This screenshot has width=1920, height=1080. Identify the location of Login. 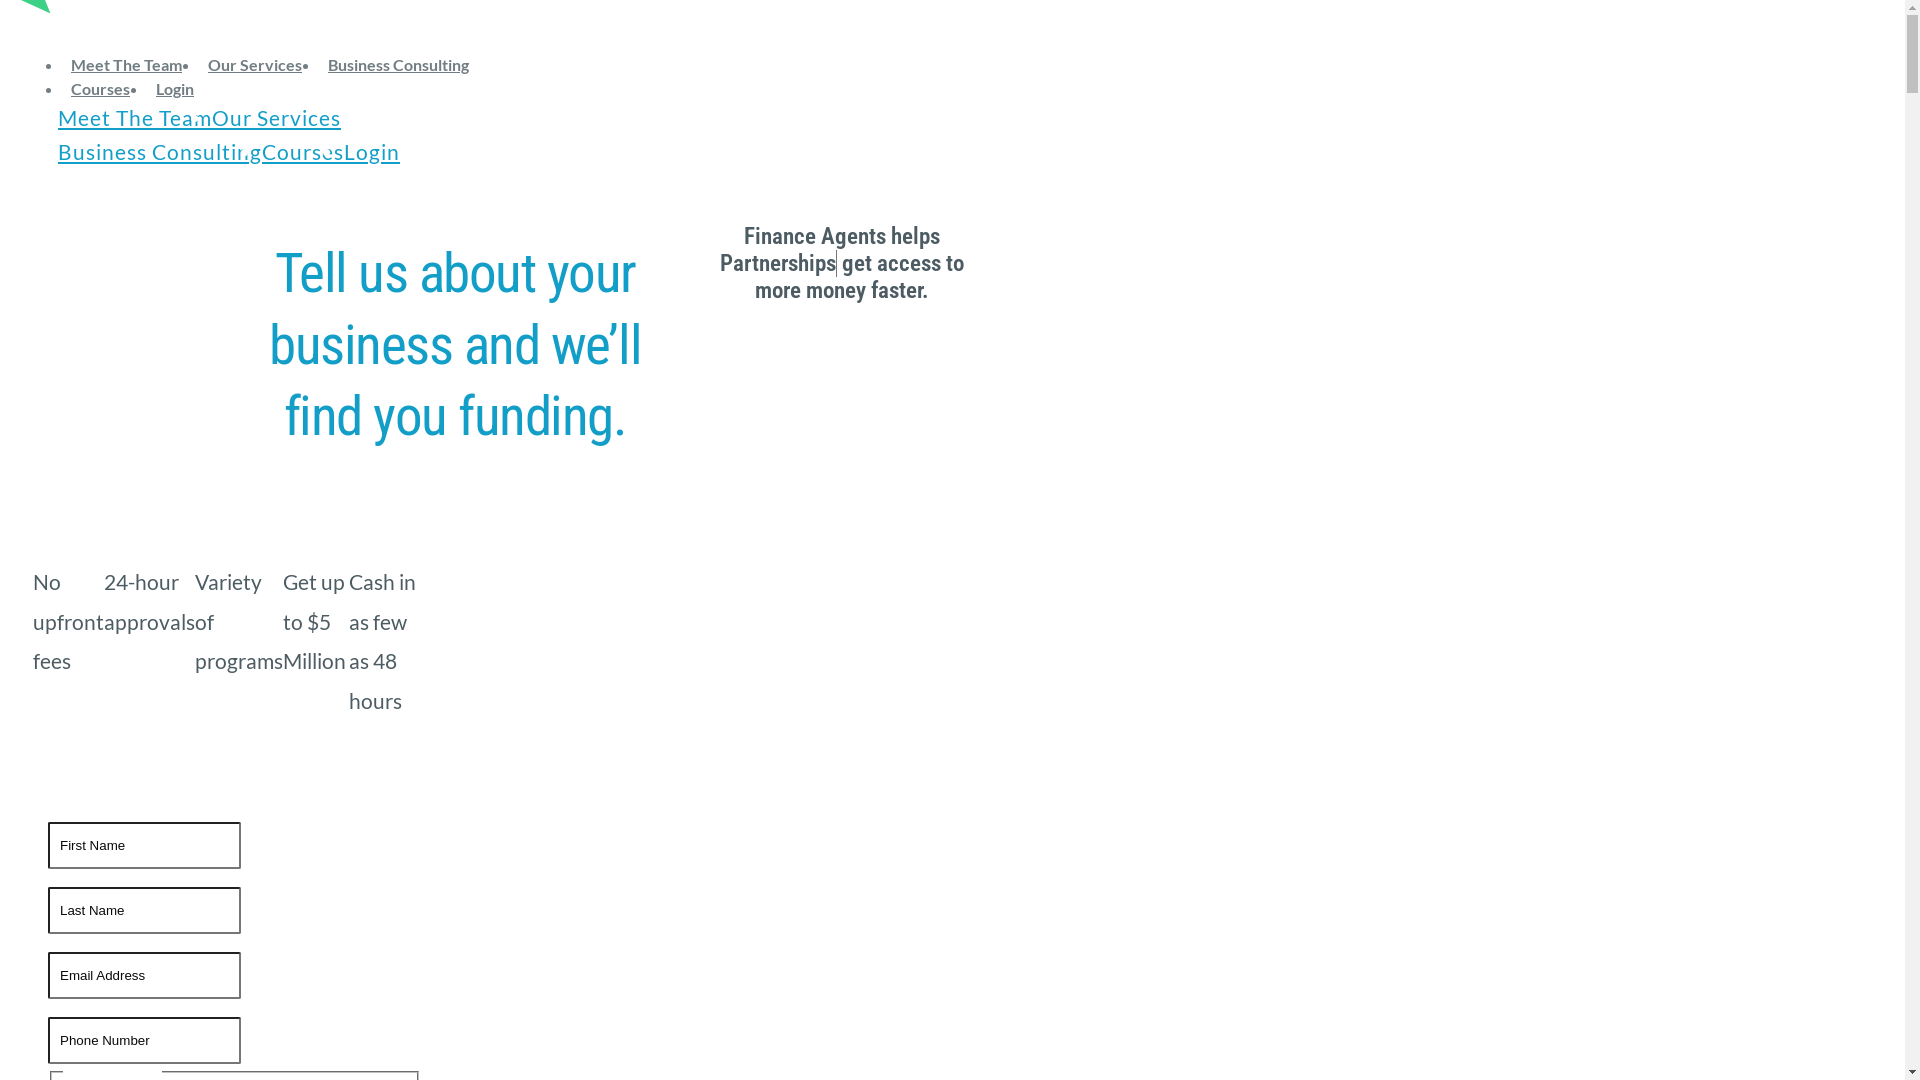
(372, 152).